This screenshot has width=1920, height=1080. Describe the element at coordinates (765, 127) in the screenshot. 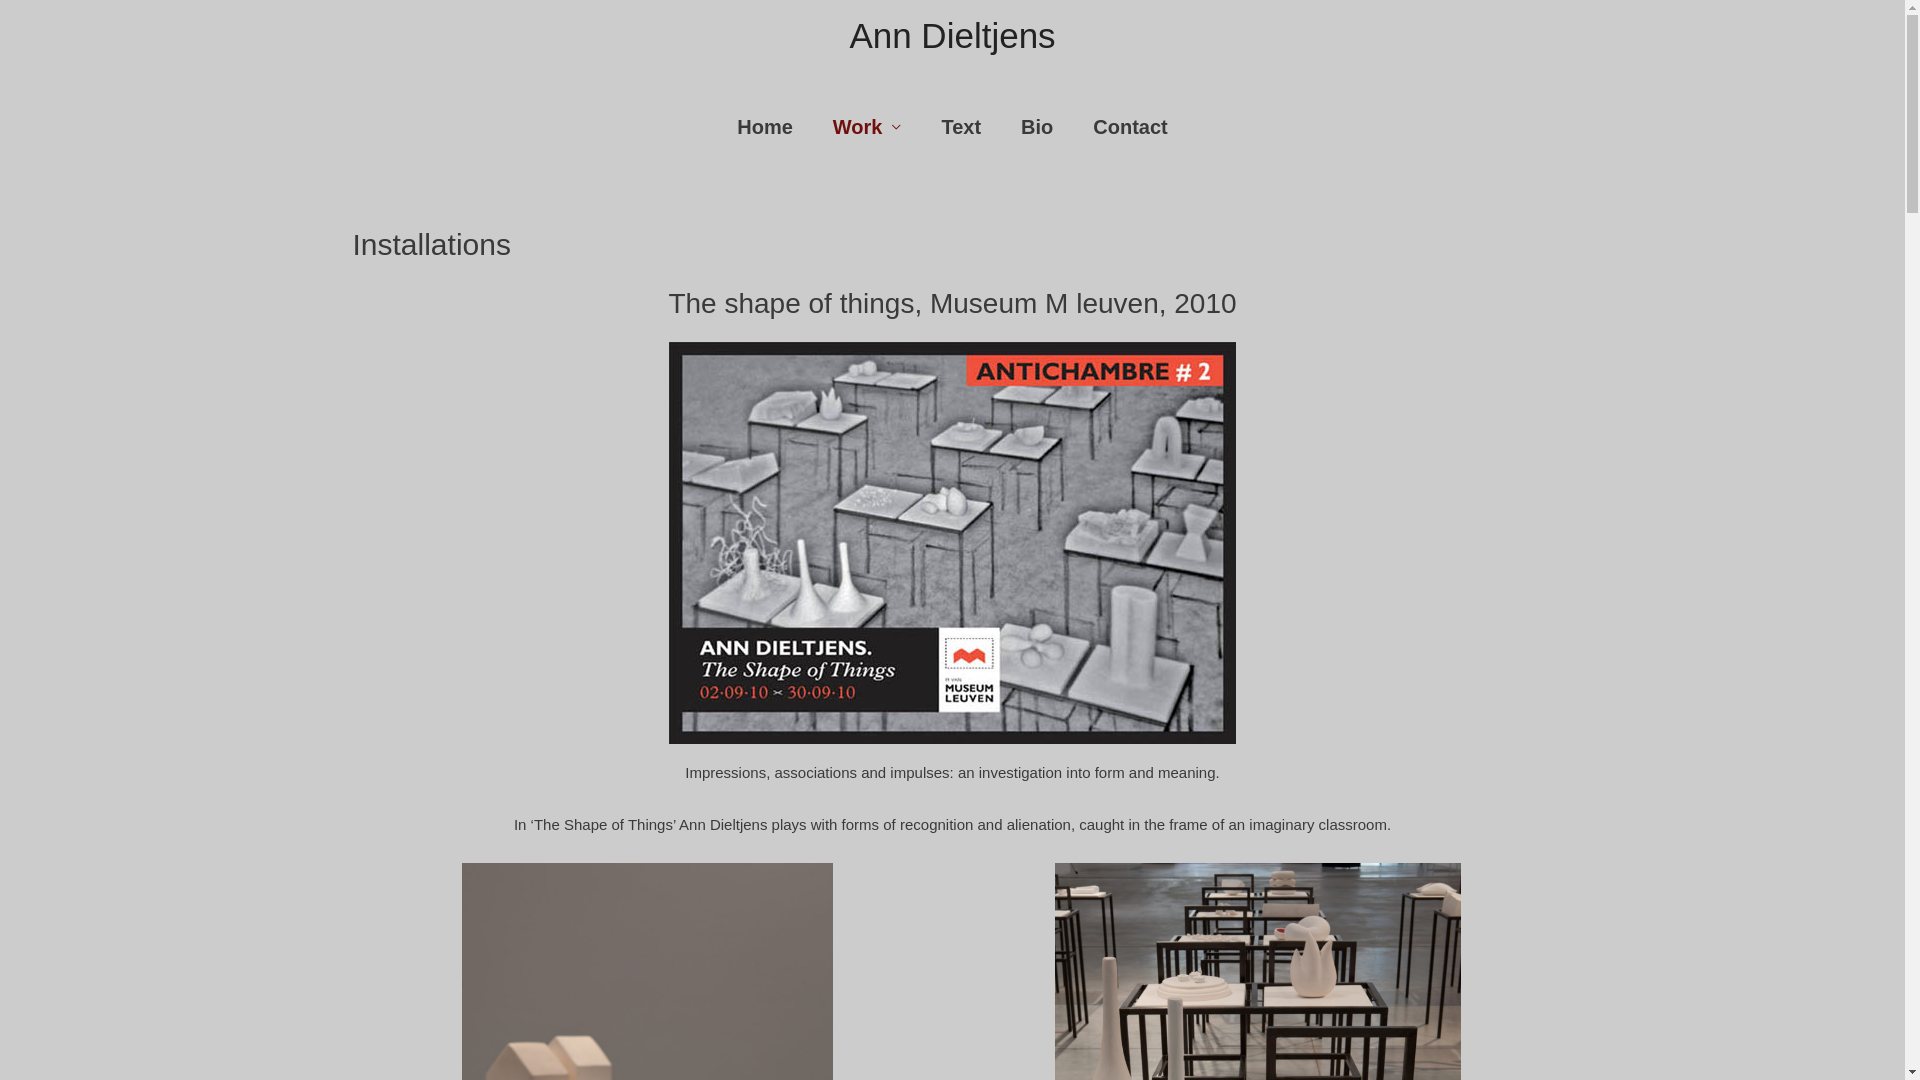

I see `Home` at that location.